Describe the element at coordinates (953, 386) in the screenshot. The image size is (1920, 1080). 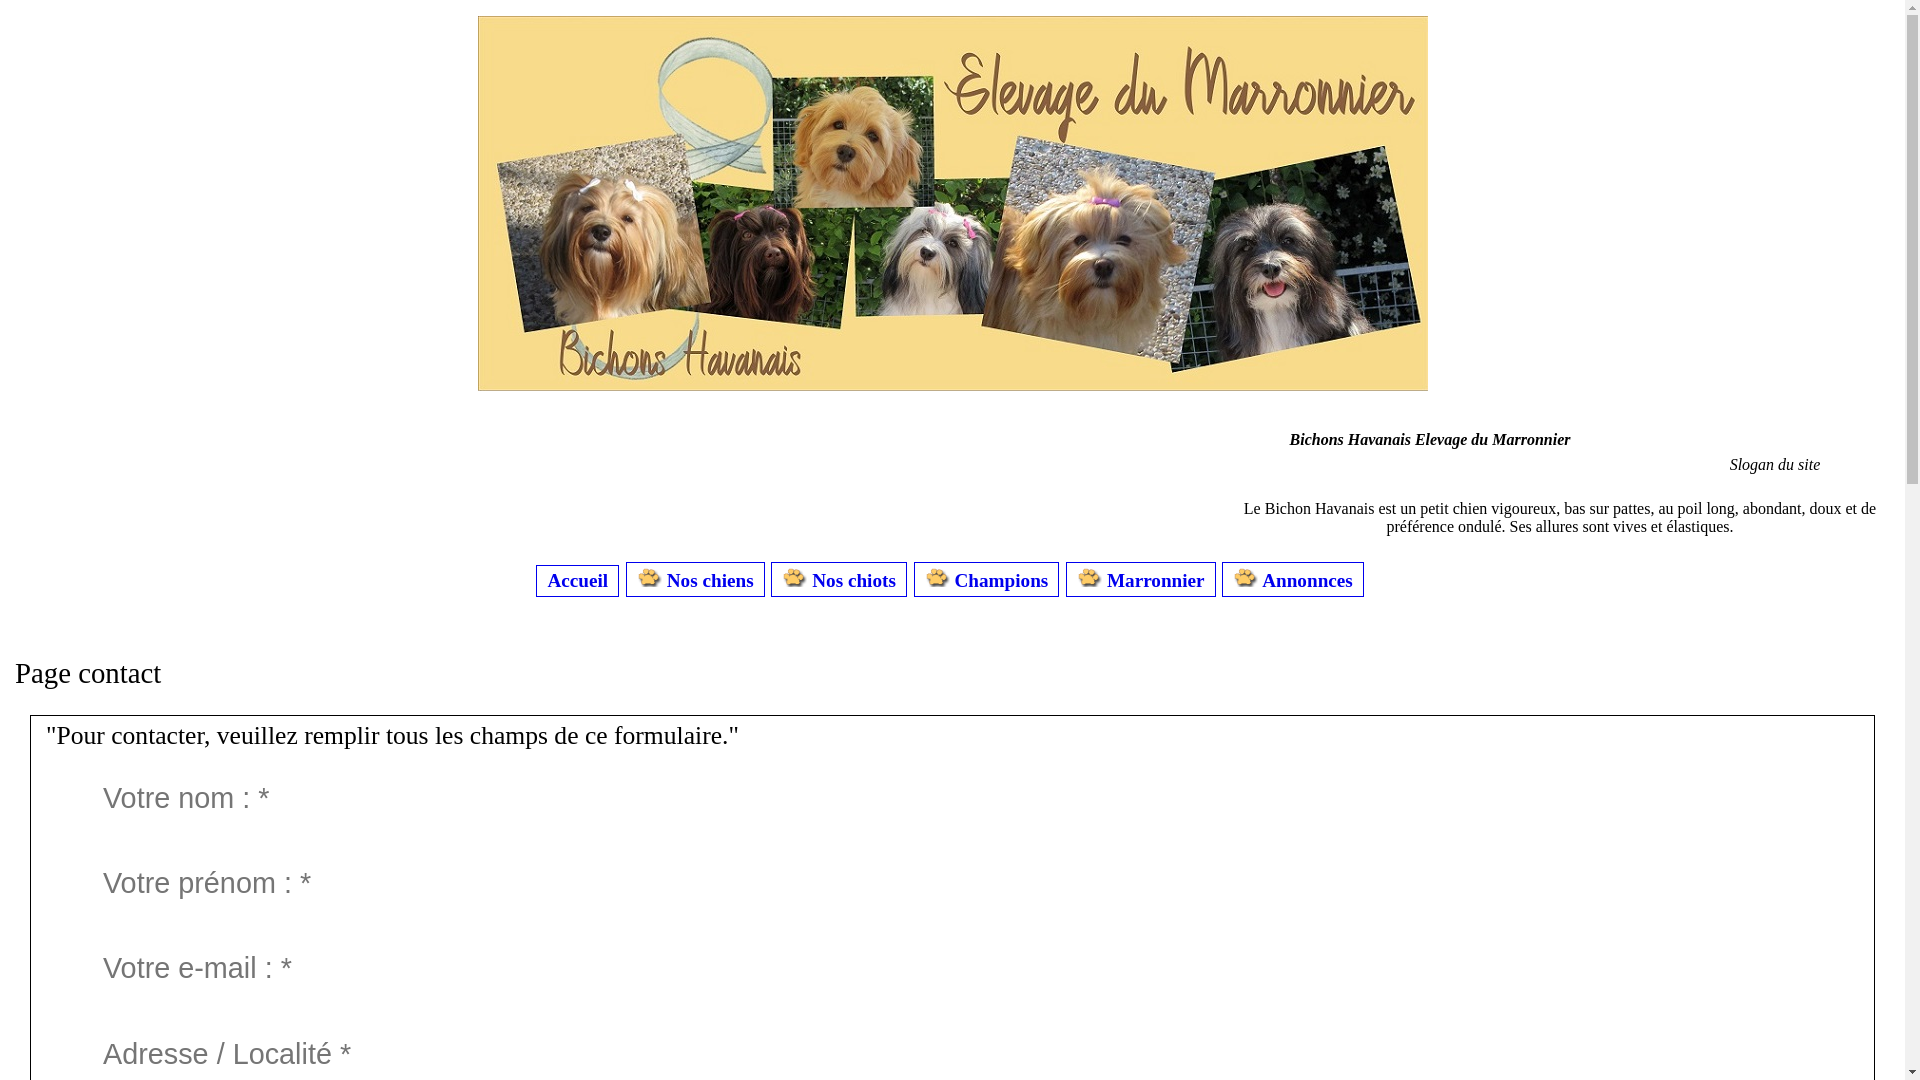
I see `Accueil` at that location.